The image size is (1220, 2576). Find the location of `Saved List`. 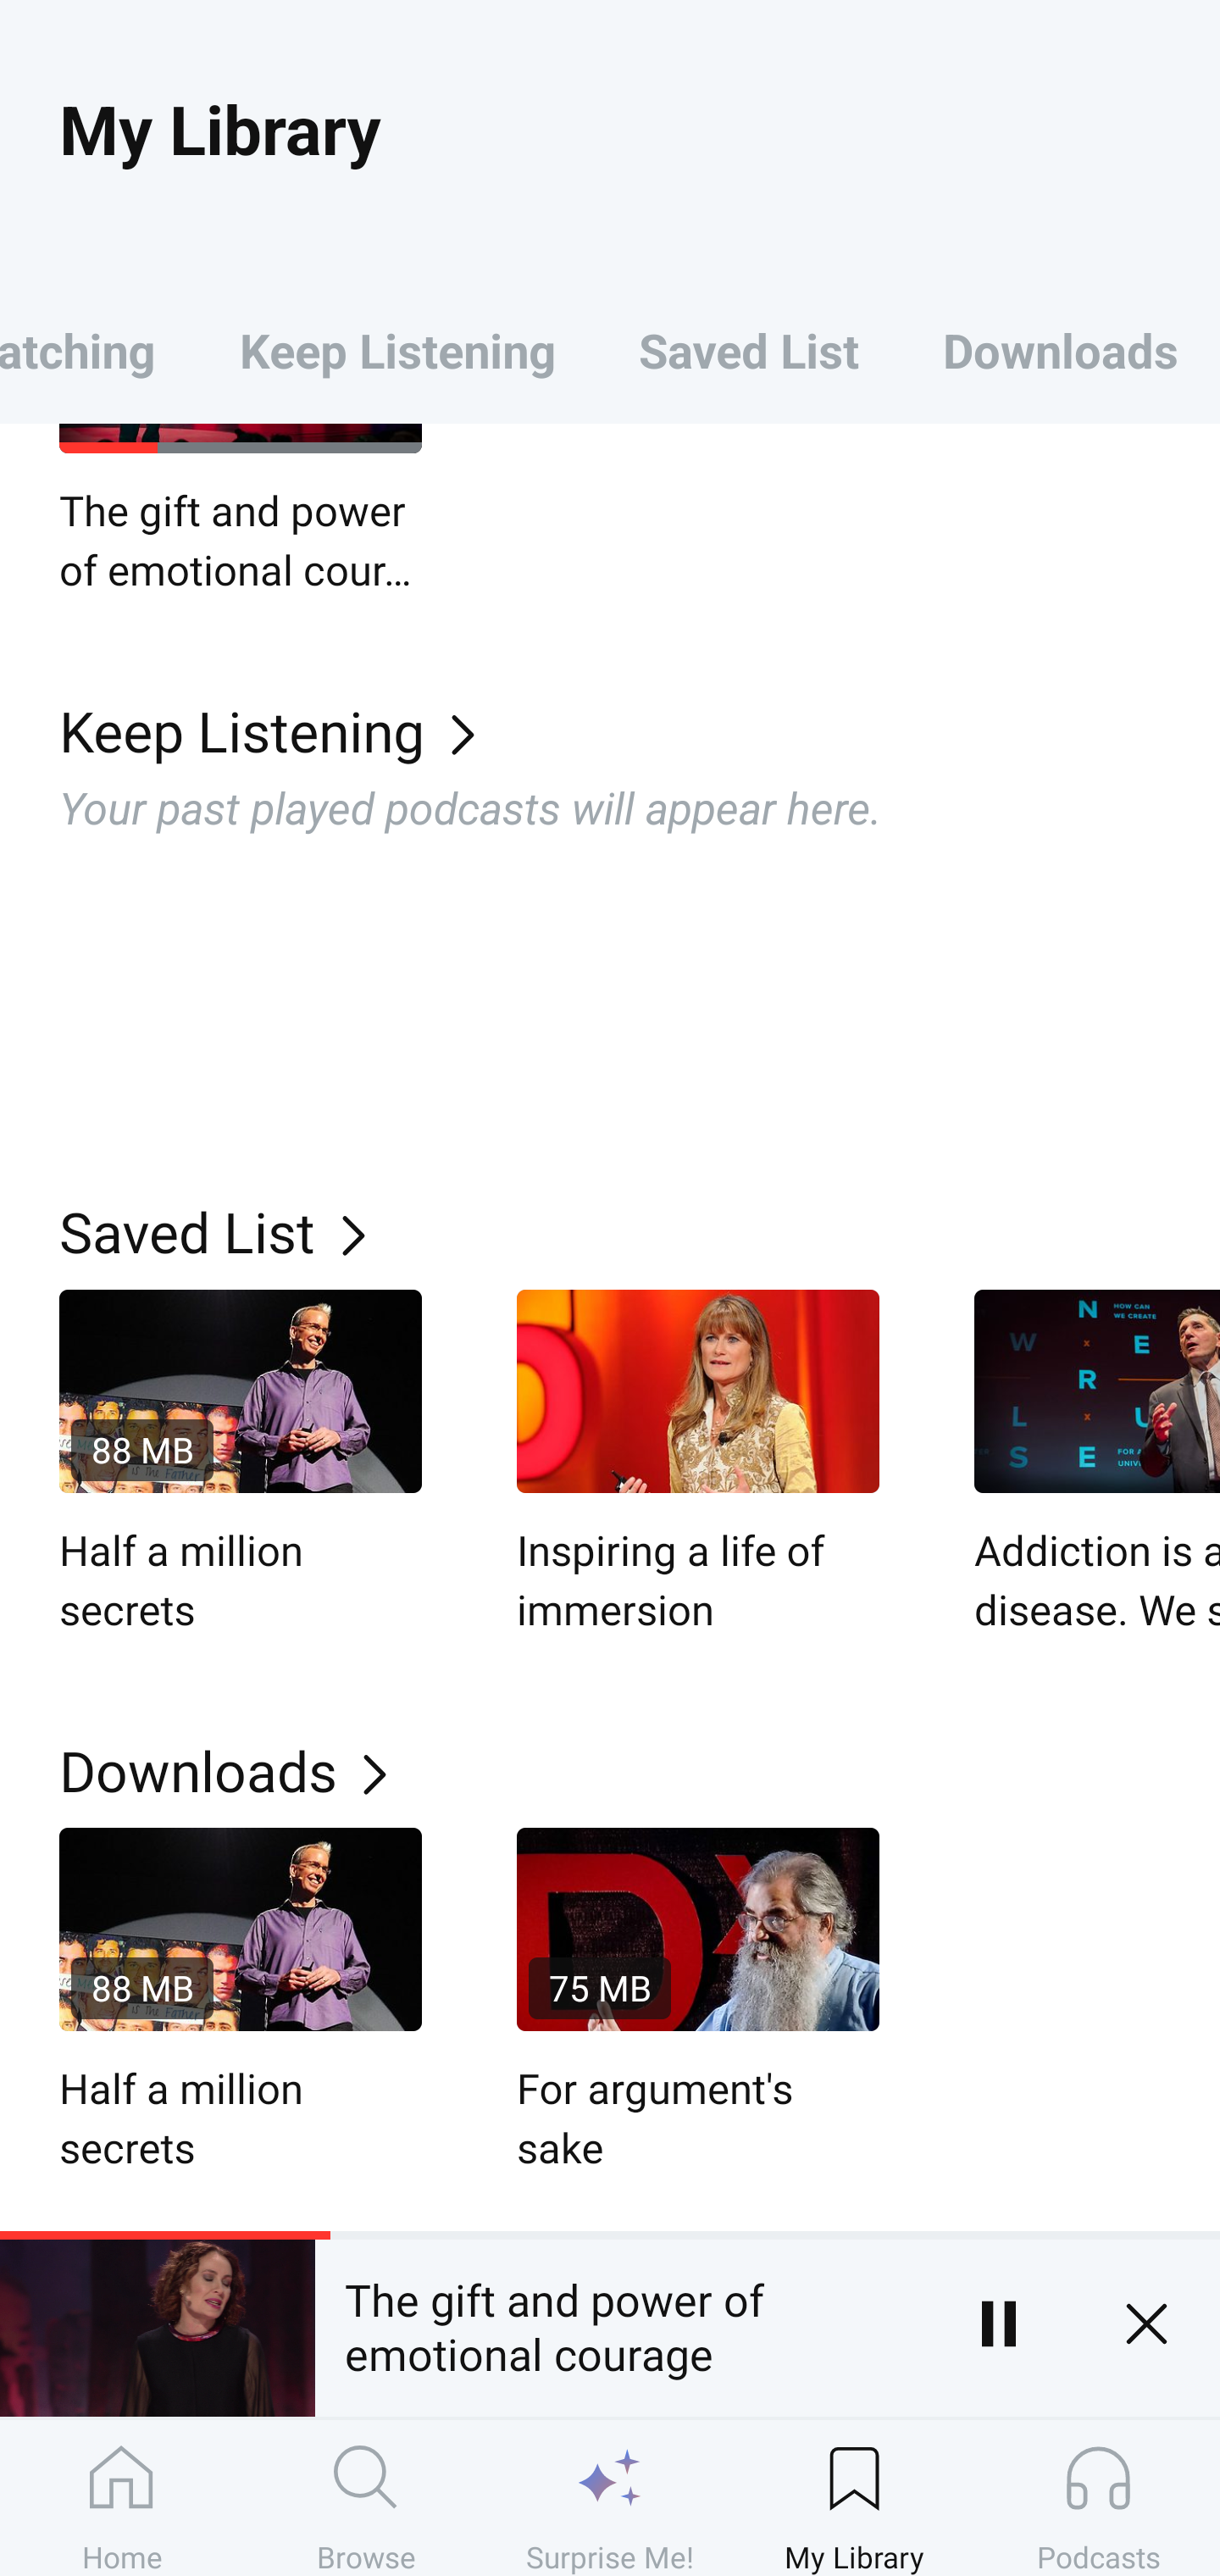

Saved List is located at coordinates (749, 349).